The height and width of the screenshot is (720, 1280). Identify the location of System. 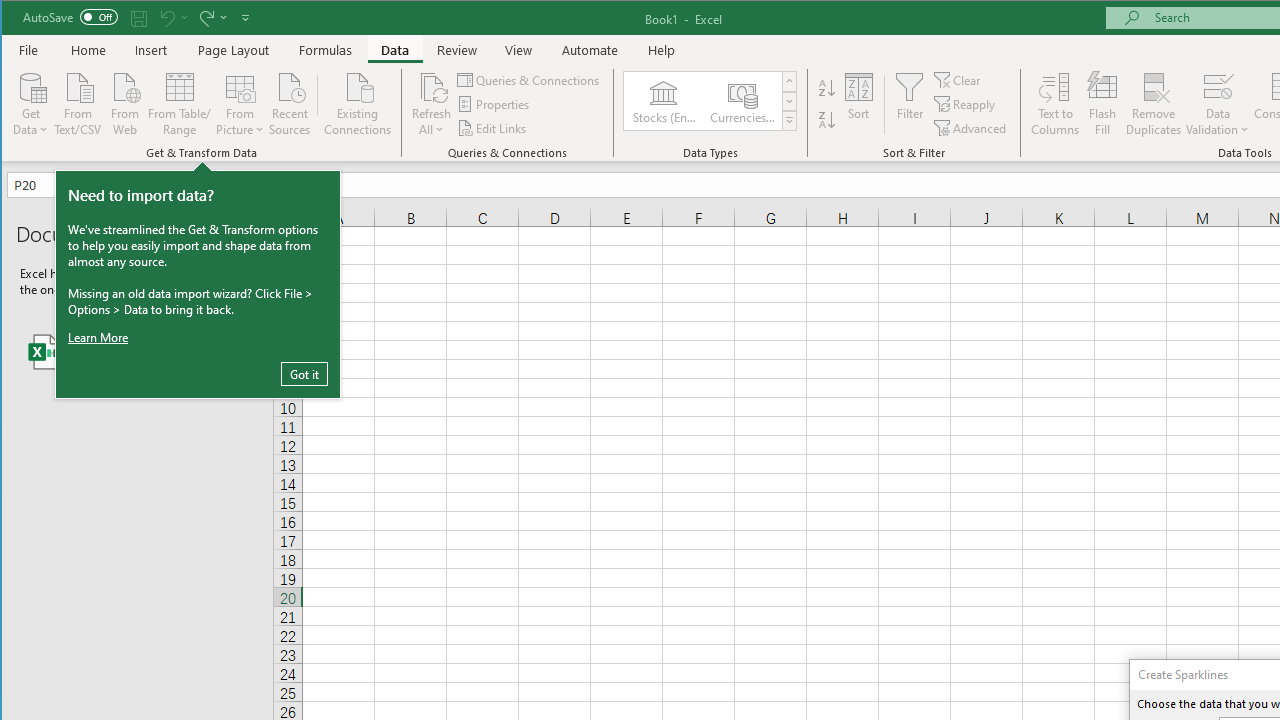
(19, 18).